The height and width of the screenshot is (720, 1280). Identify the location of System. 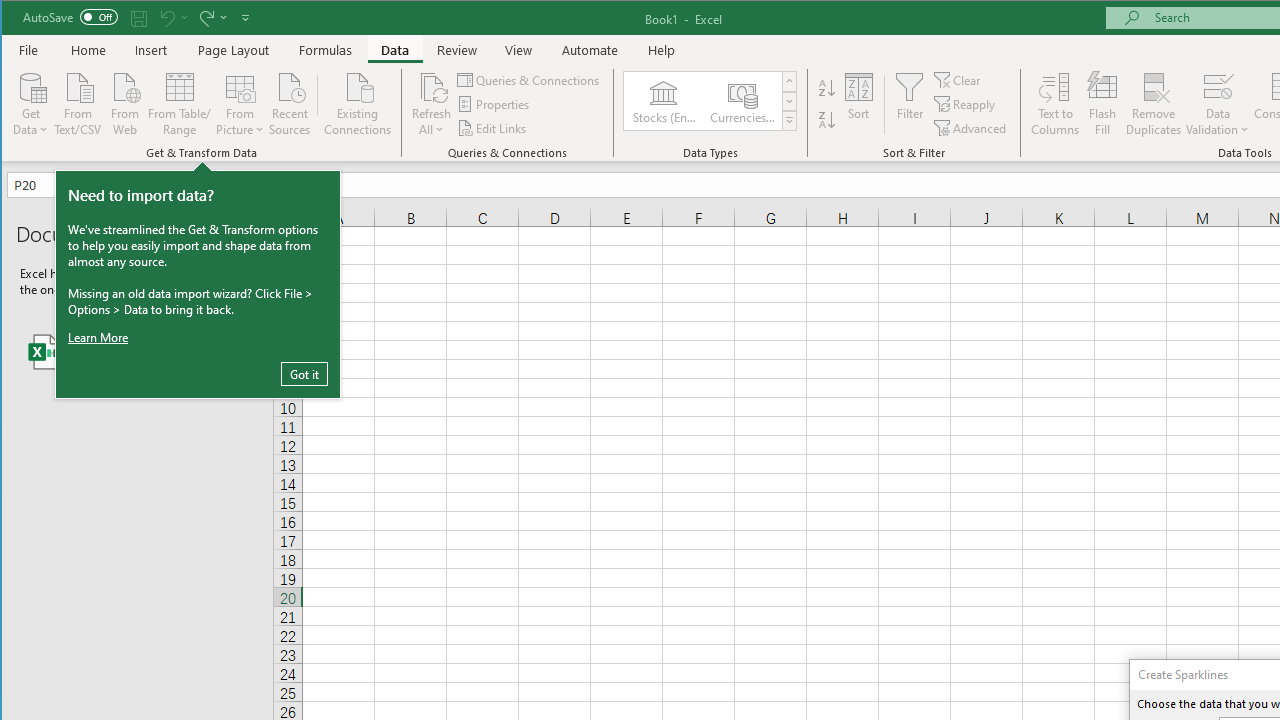
(19, 18).